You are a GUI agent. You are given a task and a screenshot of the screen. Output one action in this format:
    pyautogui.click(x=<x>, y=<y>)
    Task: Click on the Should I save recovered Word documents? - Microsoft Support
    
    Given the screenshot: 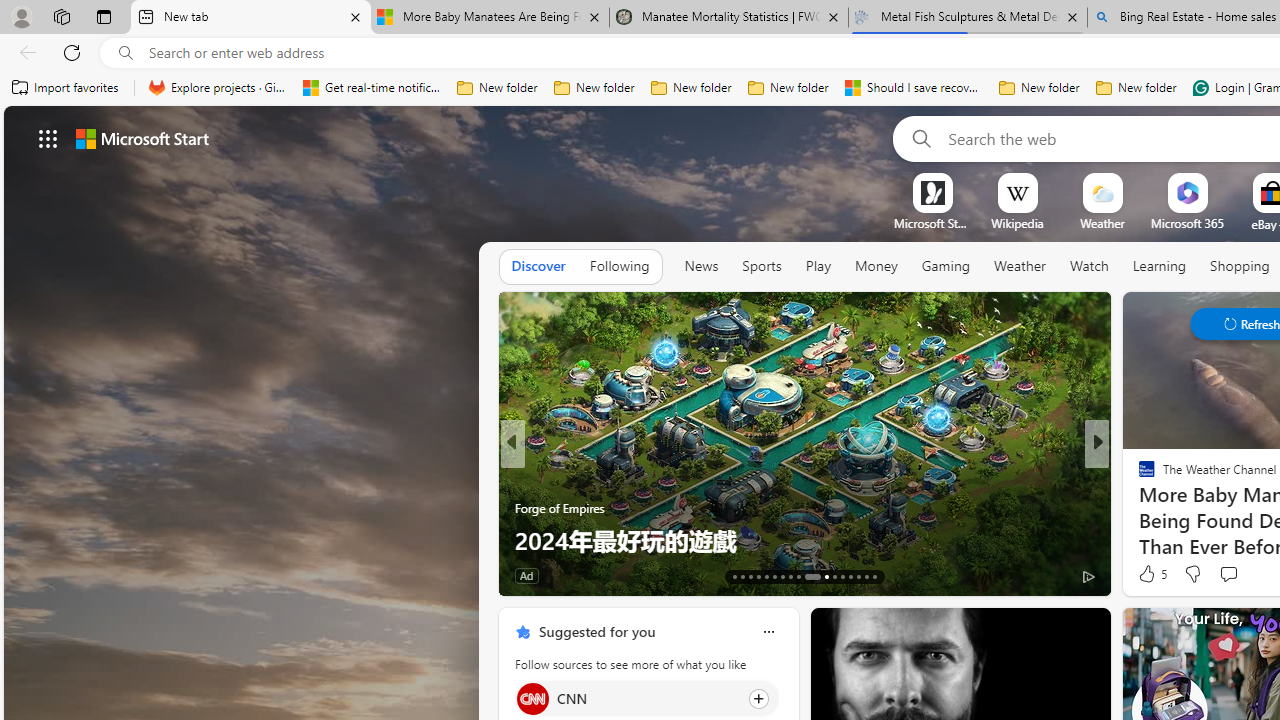 What is the action you would take?
    pyautogui.click(x=914, y=88)
    